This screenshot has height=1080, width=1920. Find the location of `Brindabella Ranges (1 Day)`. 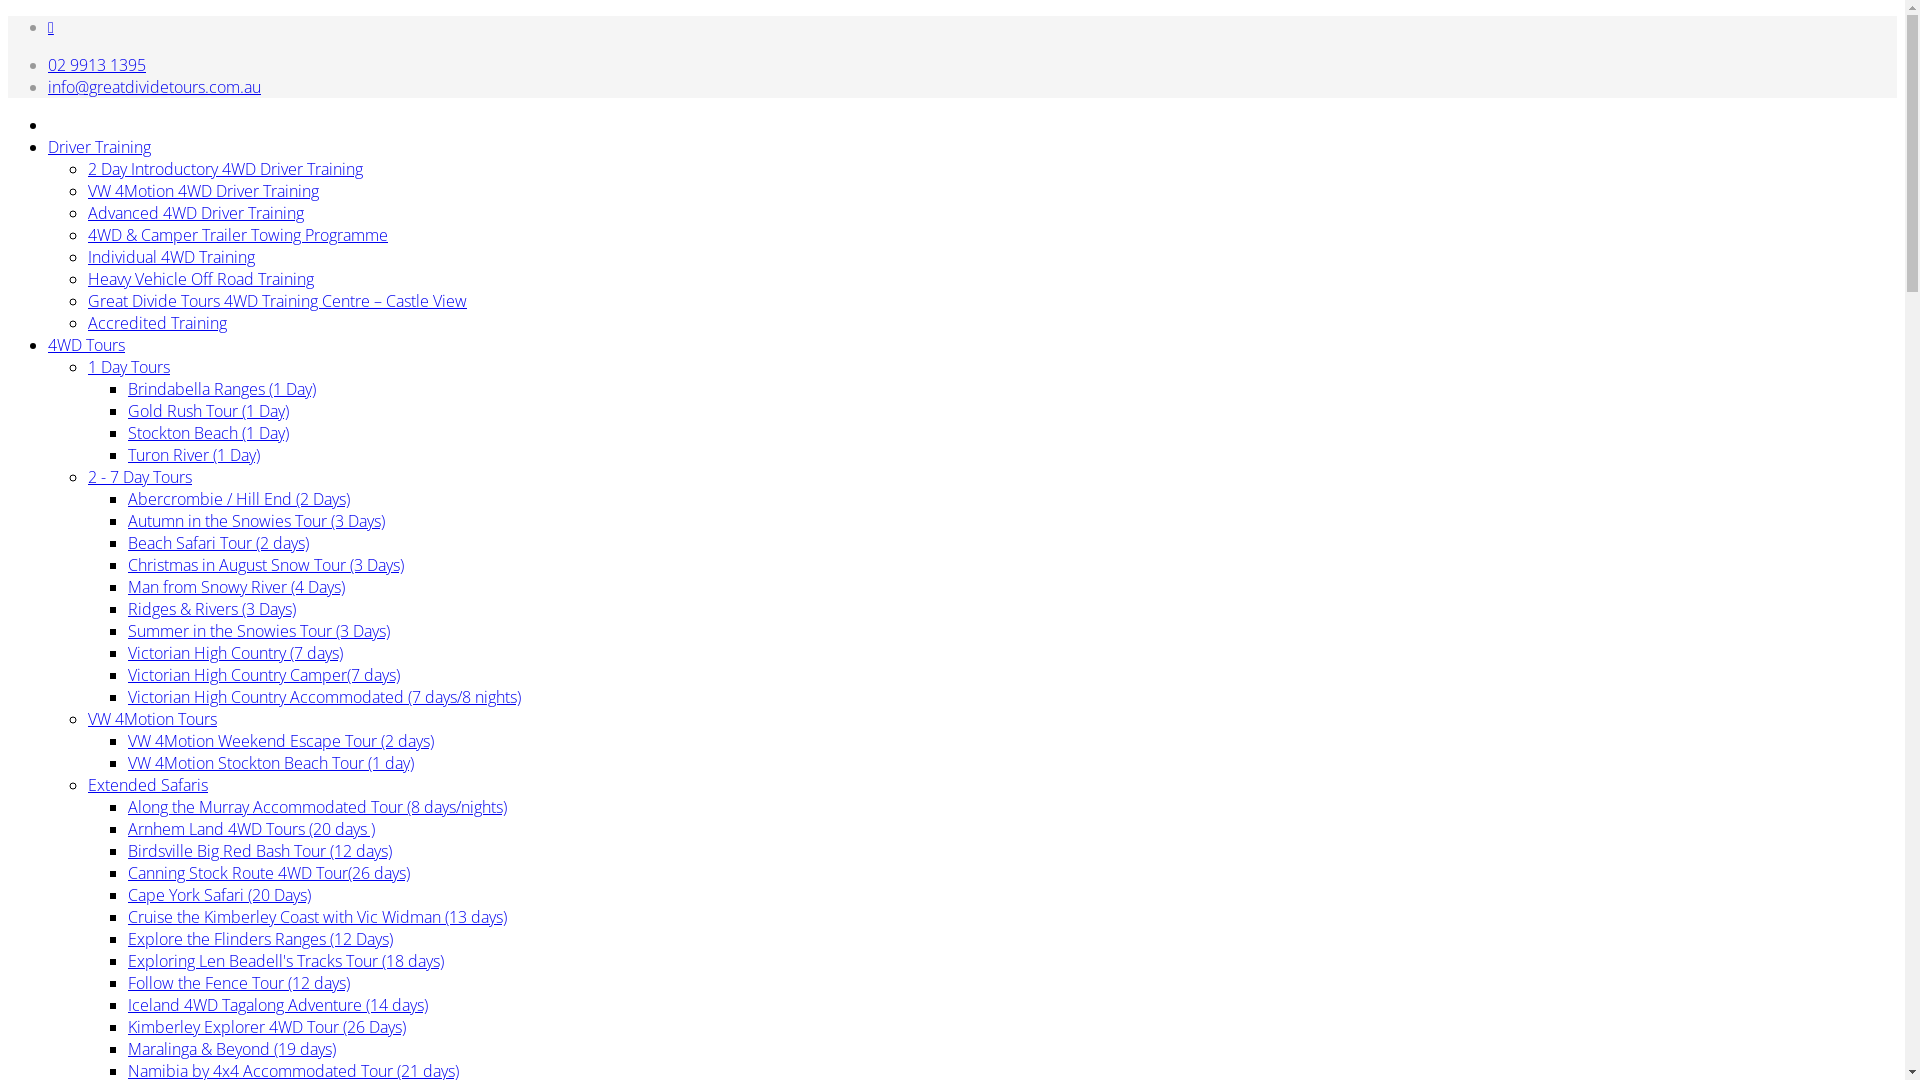

Brindabella Ranges (1 Day) is located at coordinates (222, 389).